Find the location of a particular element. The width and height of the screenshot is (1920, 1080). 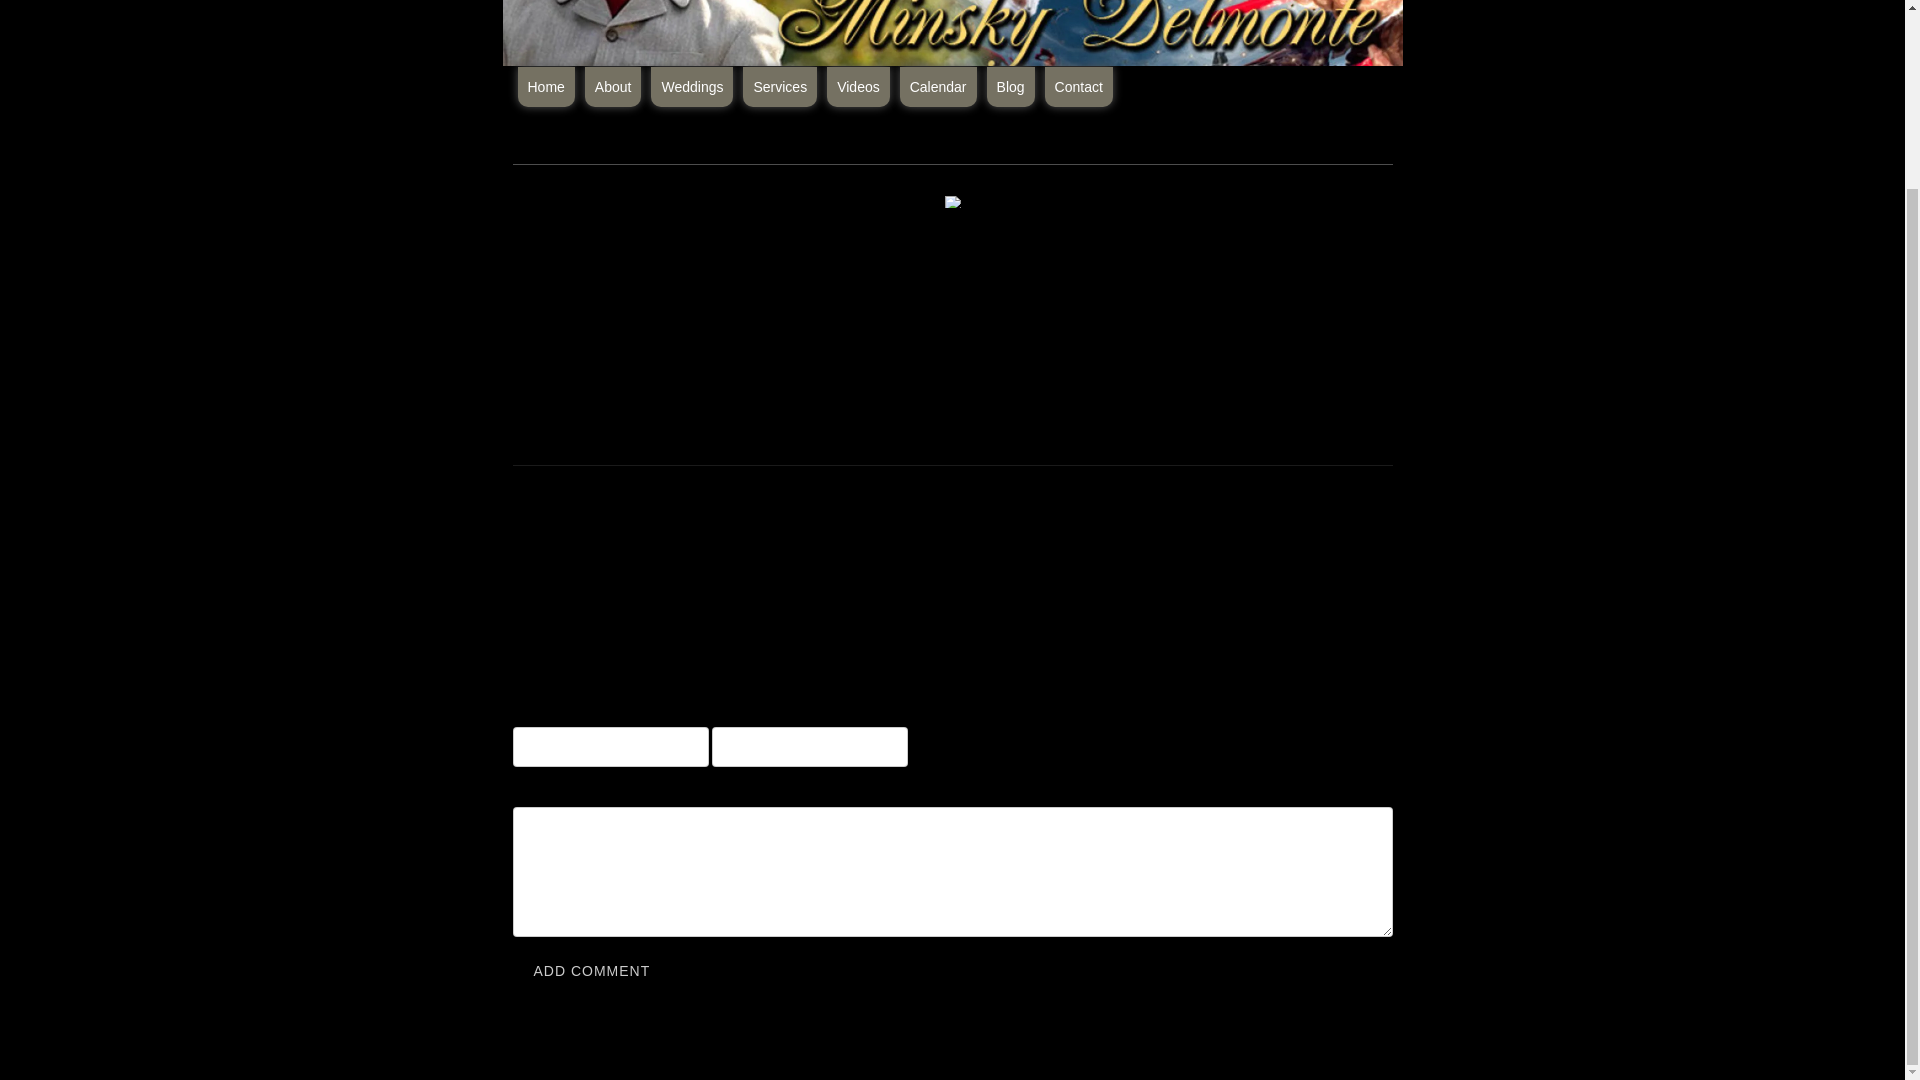

Contact is located at coordinates (1078, 86).